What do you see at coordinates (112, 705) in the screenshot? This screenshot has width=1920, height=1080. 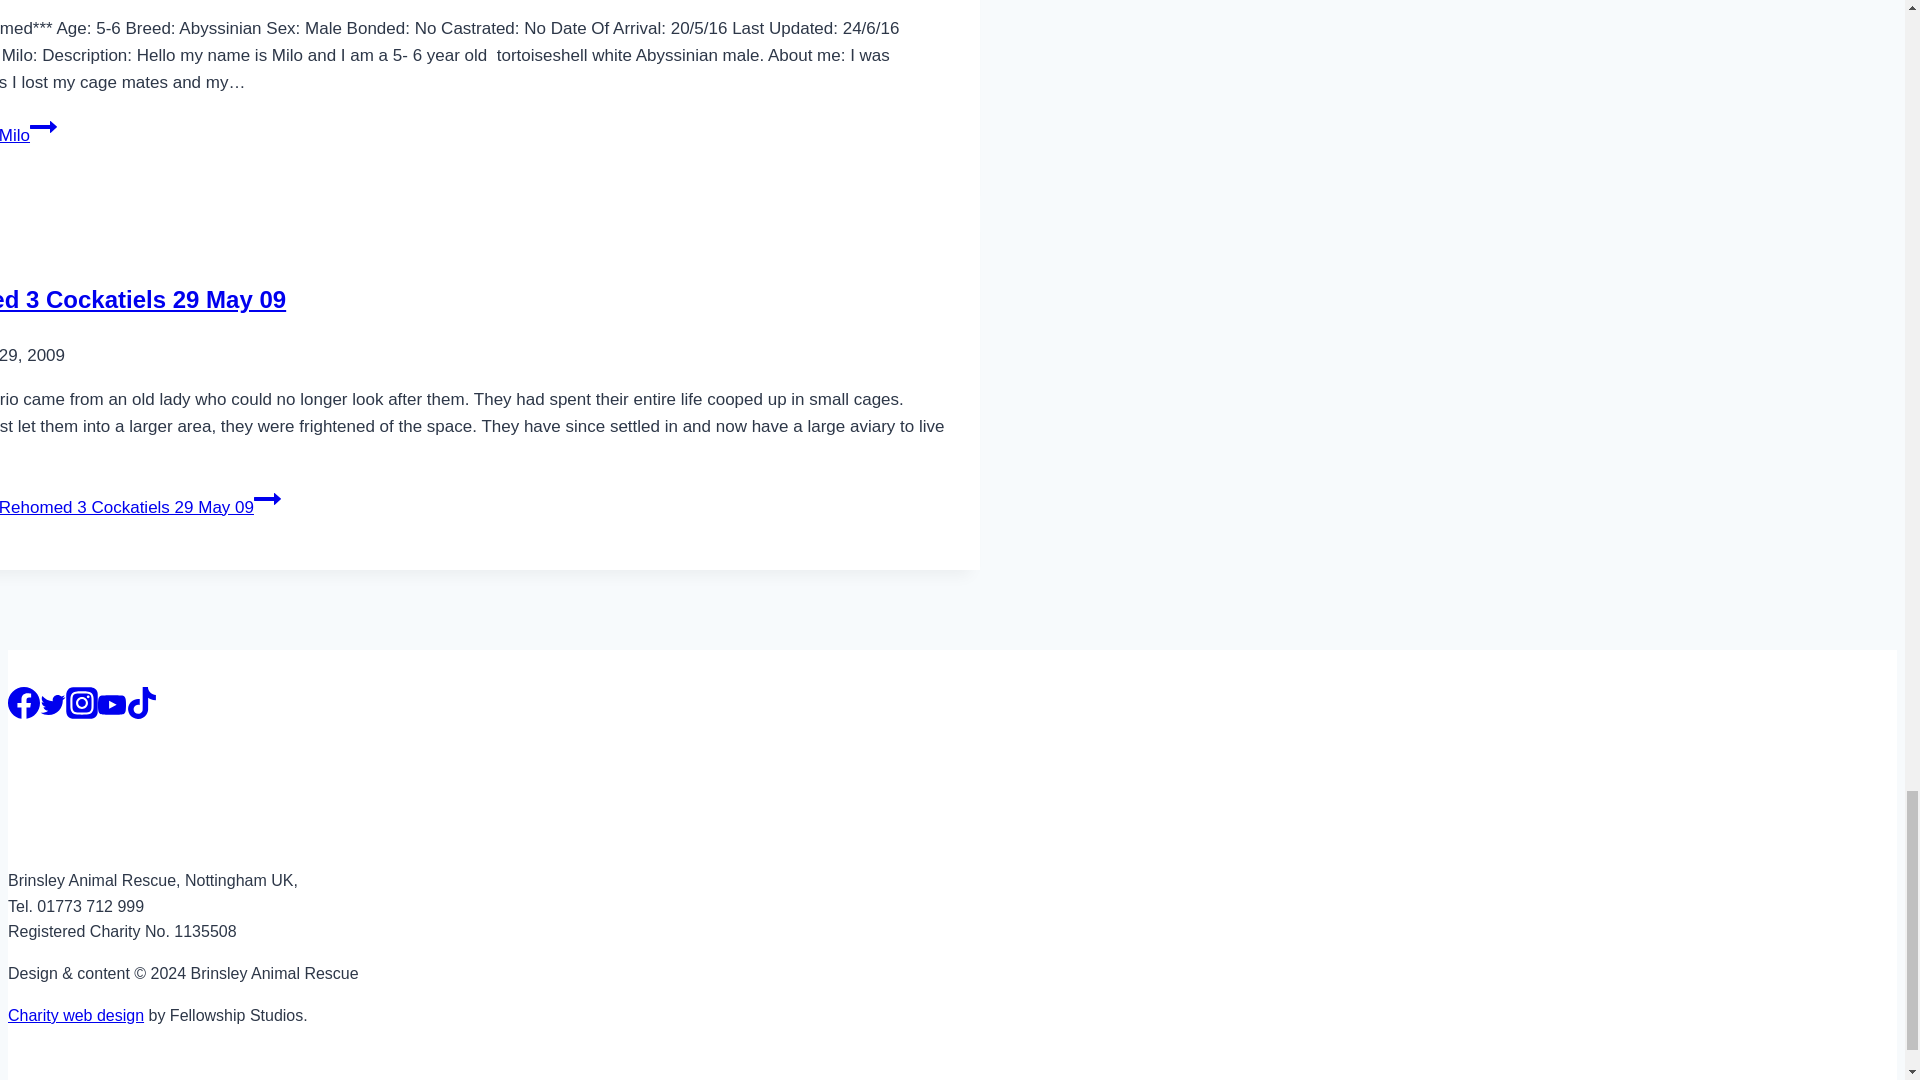 I see `YouTube` at bounding box center [112, 705].